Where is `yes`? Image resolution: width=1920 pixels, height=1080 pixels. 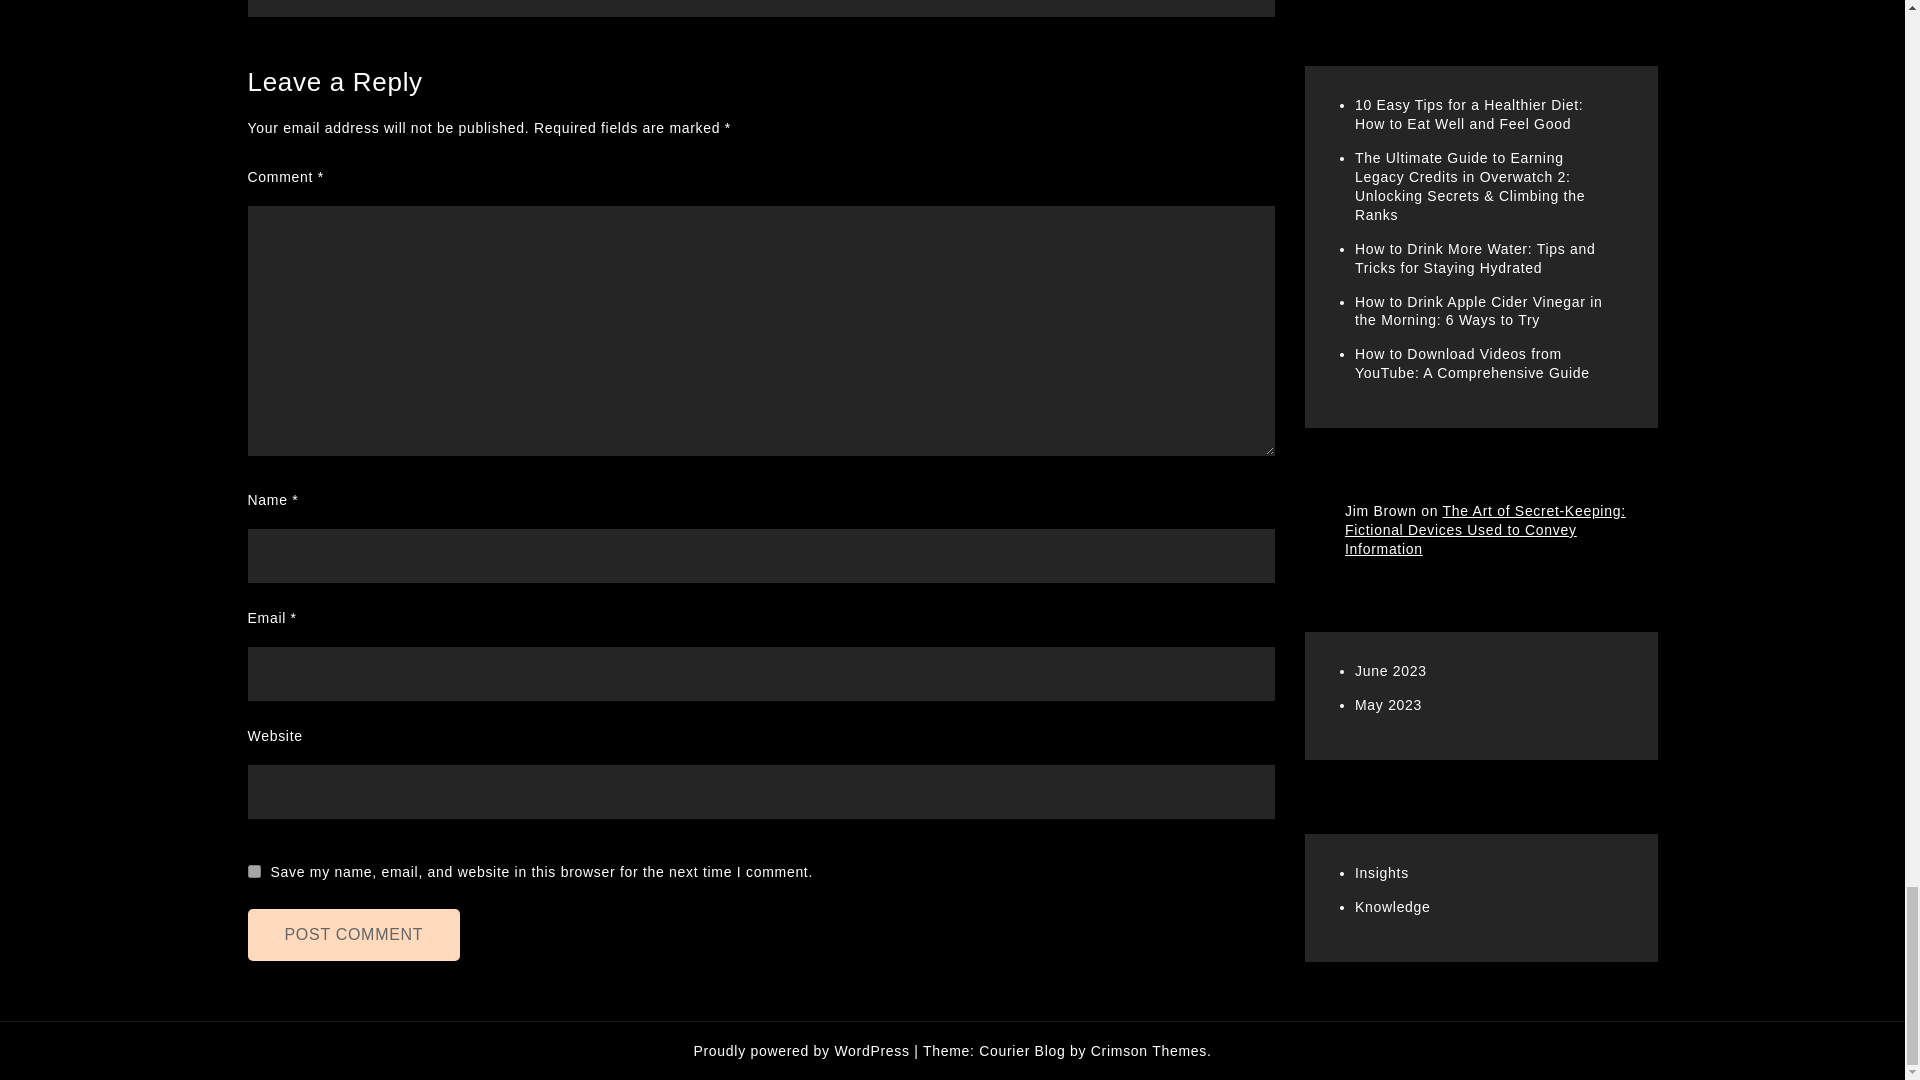
yes is located at coordinates (254, 872).